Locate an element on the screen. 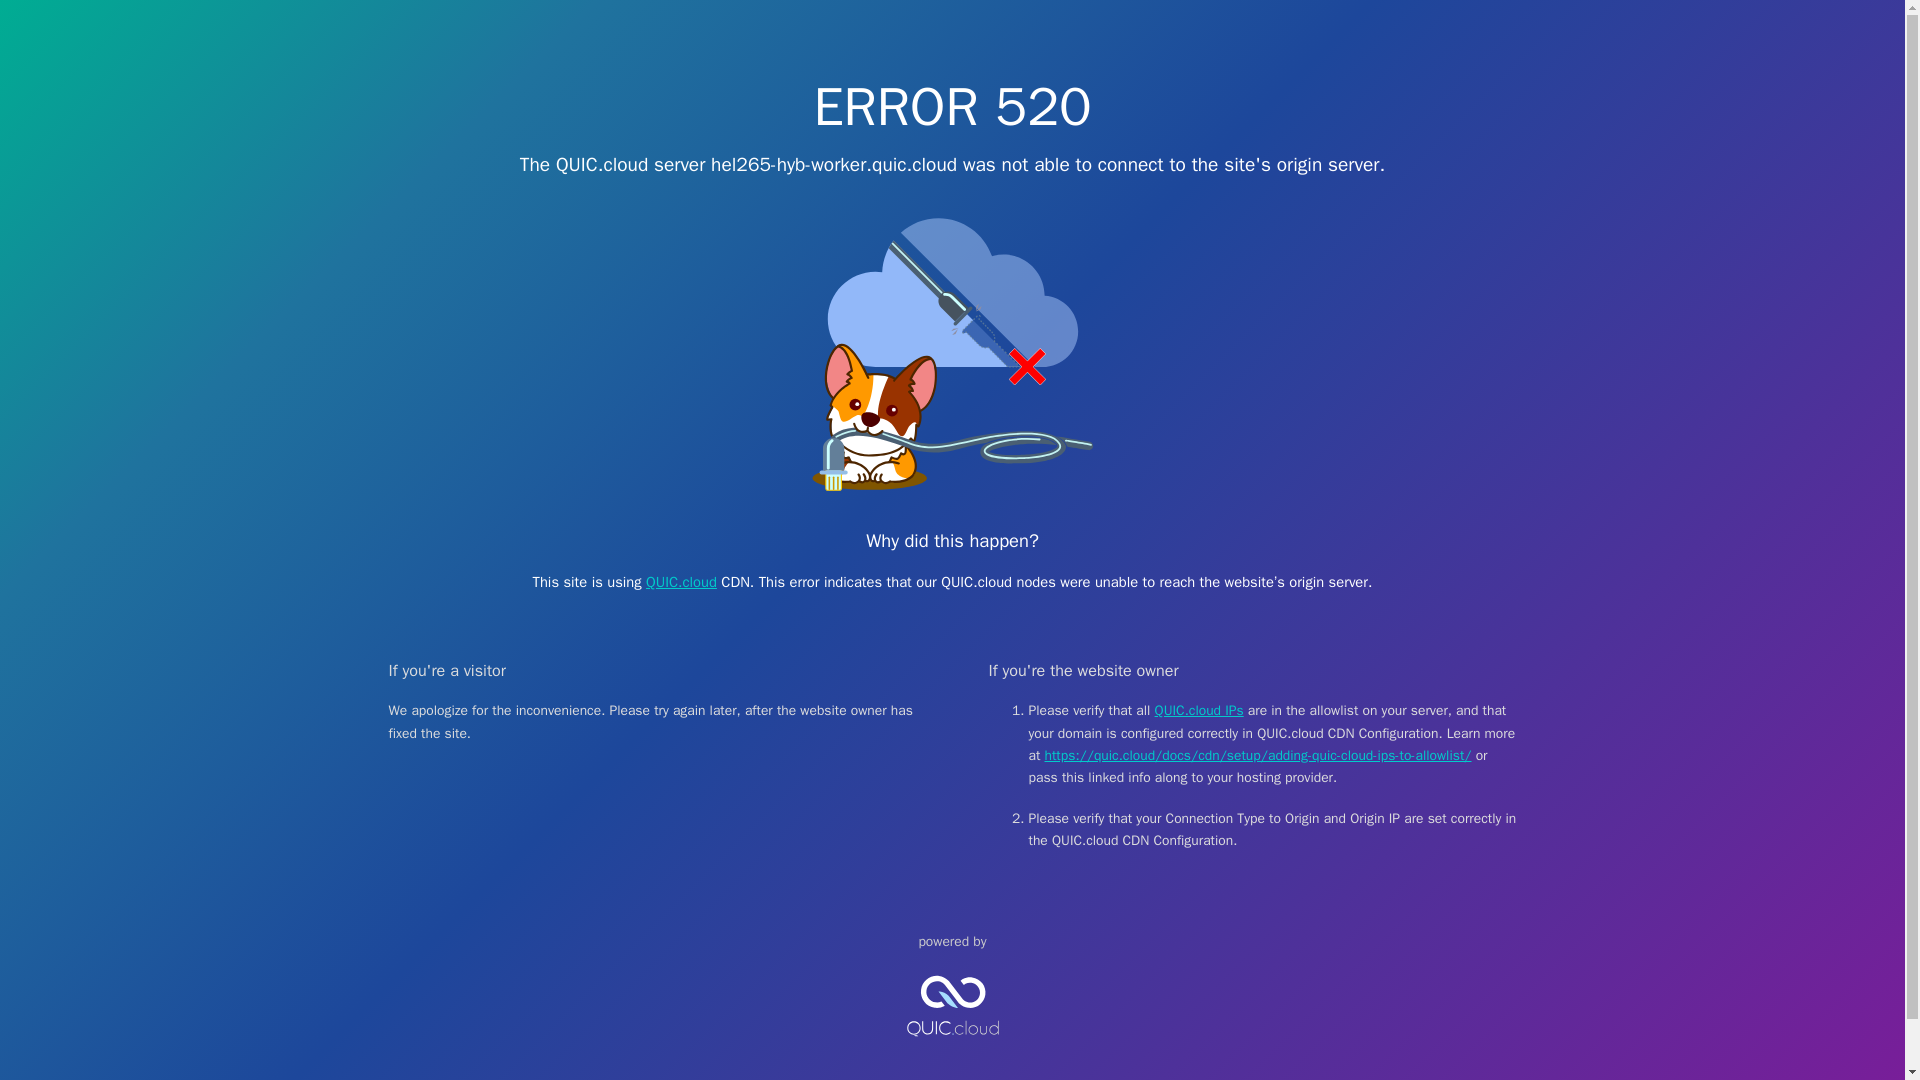 The image size is (1920, 1080). QUIC.cloud is located at coordinates (952, 1053).